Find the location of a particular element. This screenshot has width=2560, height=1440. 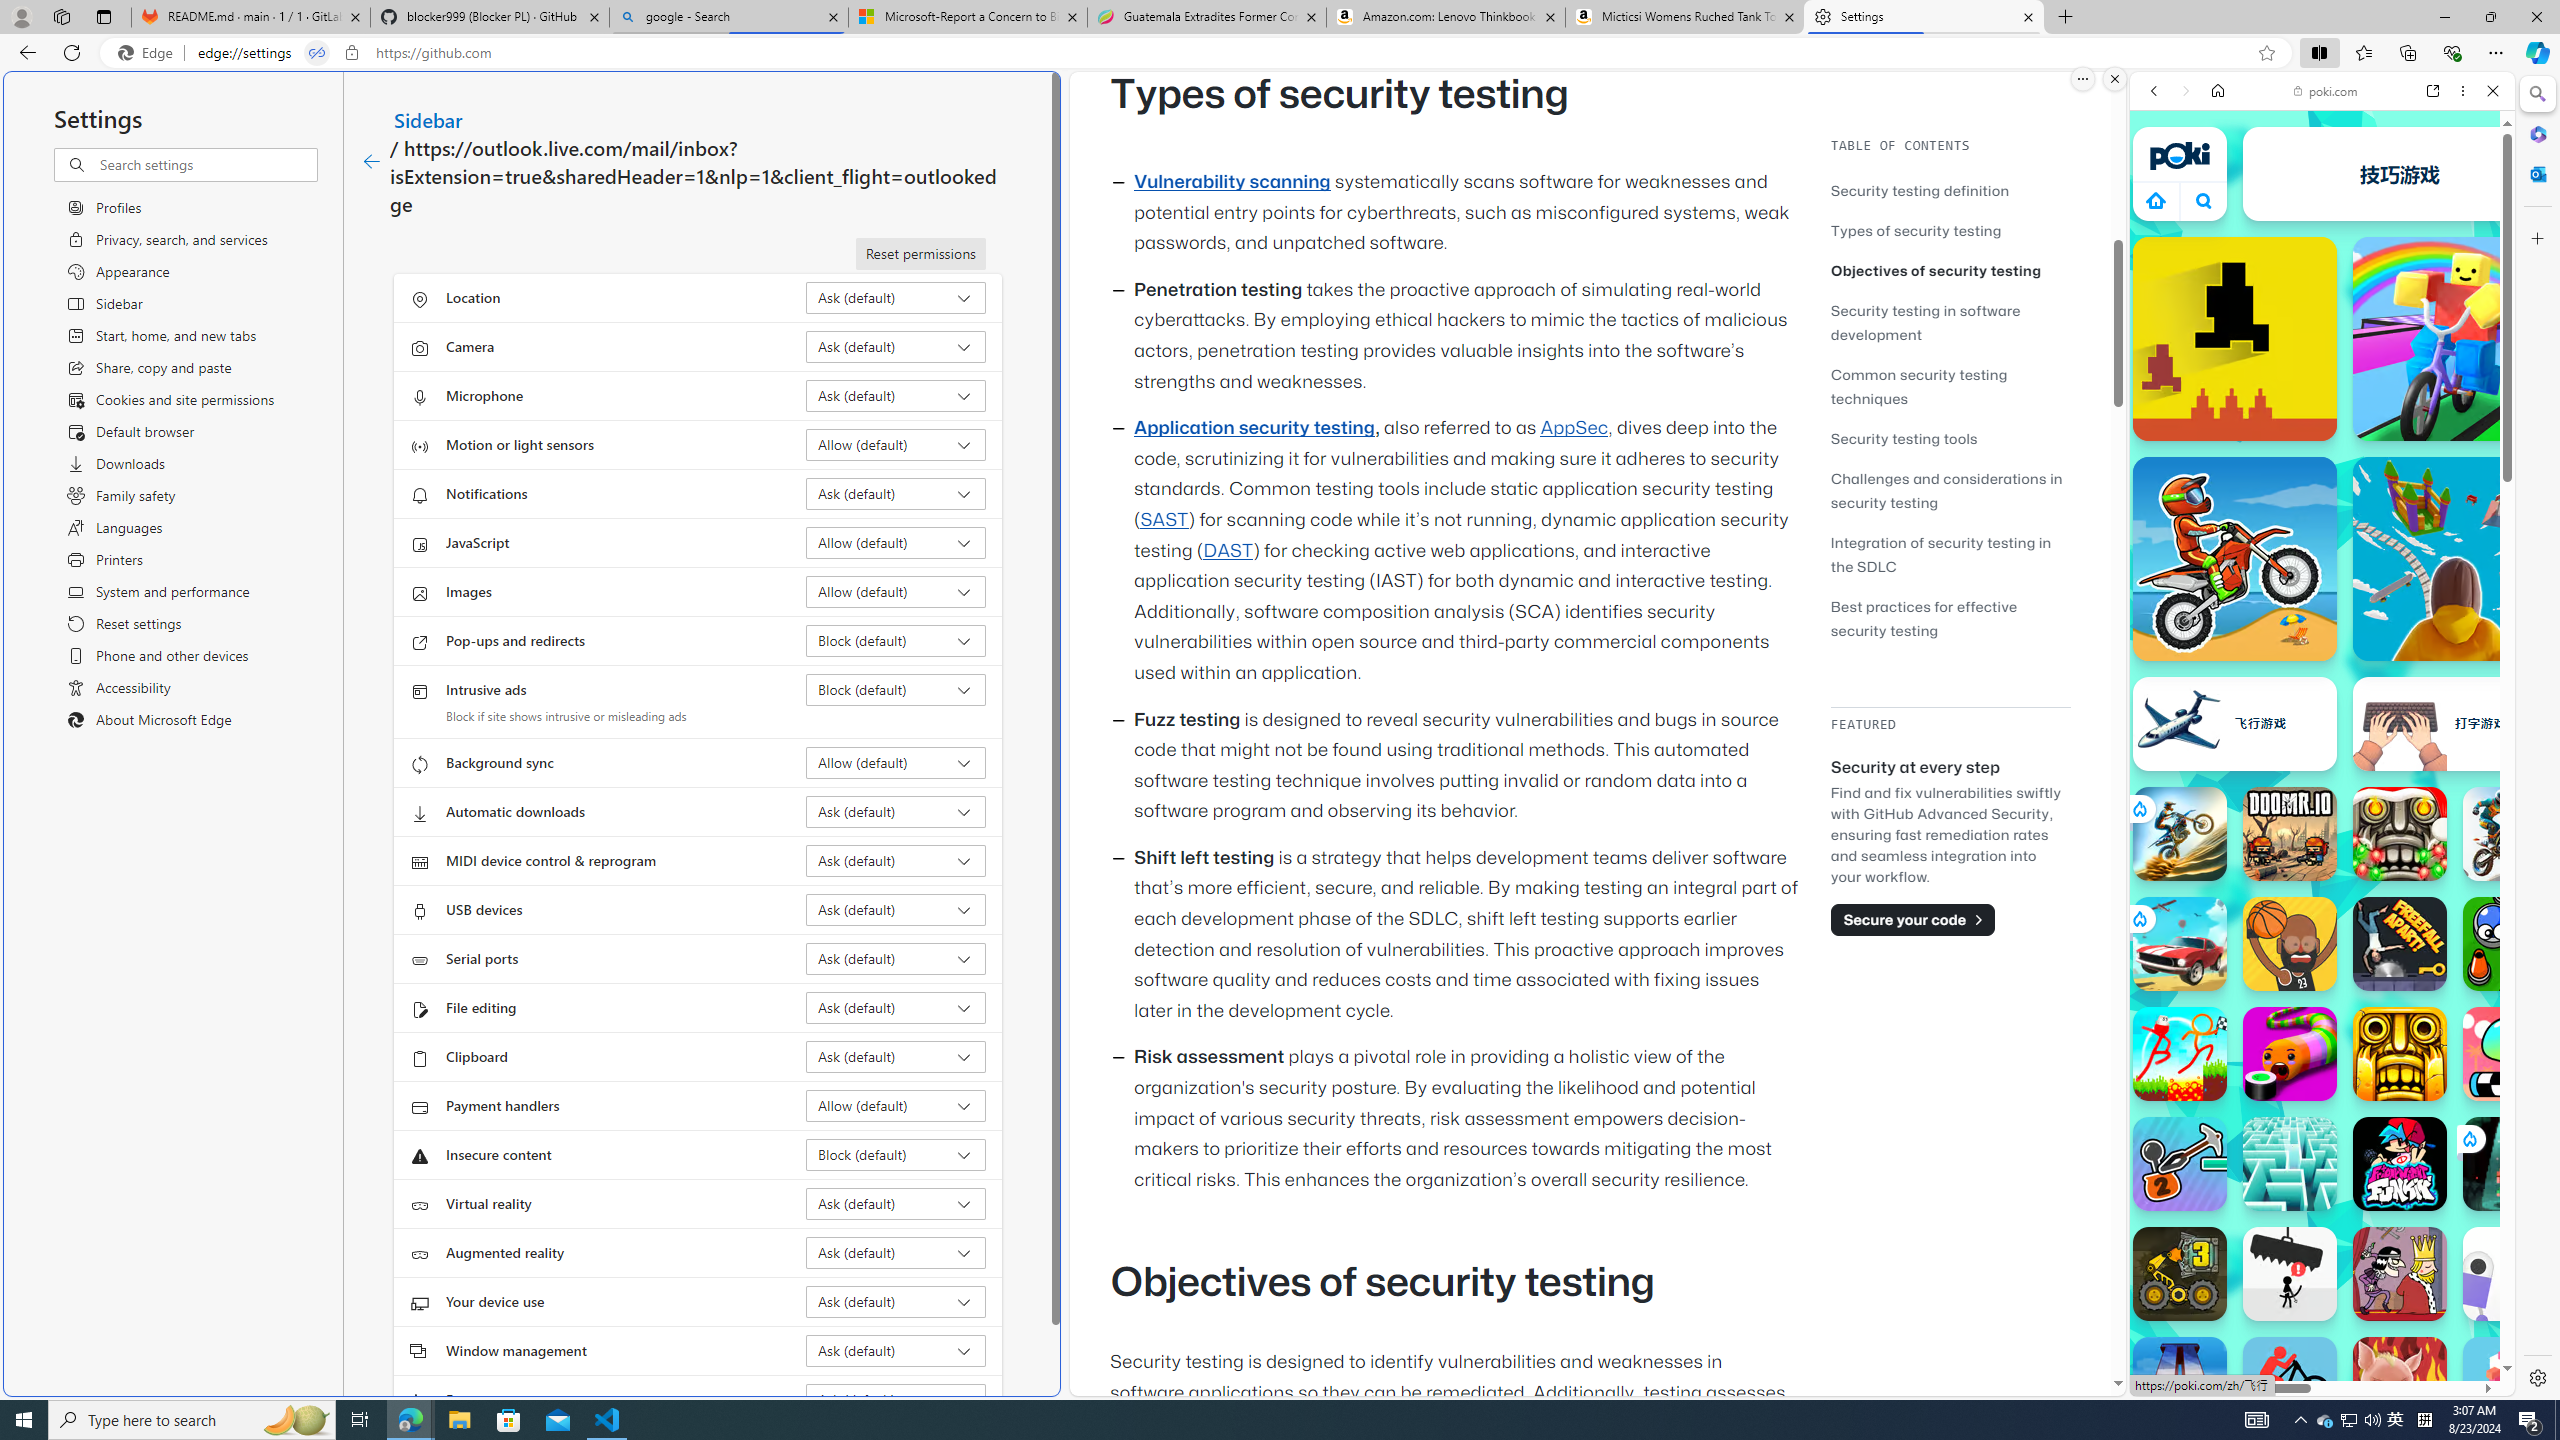

Hills of Steel is located at coordinates (2222, 920).